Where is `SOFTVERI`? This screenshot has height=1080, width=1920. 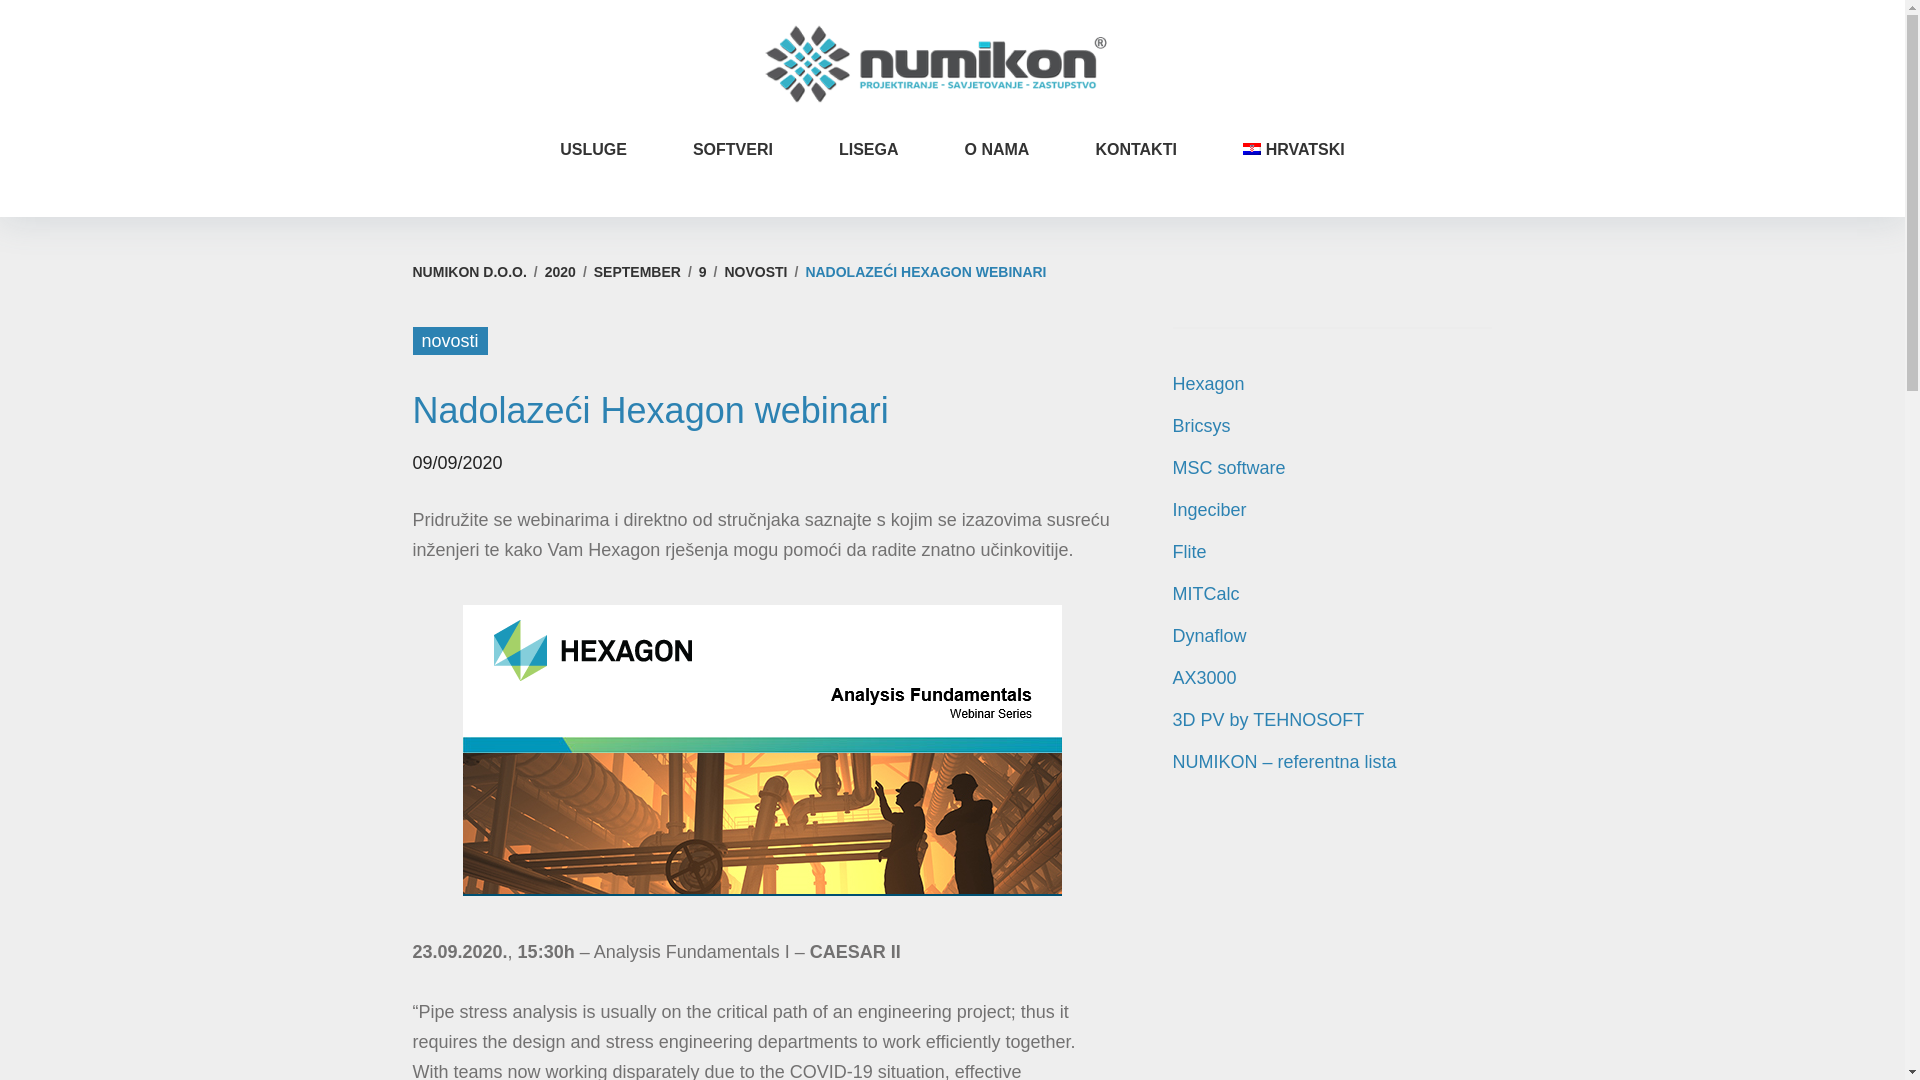 SOFTVERI is located at coordinates (733, 149).